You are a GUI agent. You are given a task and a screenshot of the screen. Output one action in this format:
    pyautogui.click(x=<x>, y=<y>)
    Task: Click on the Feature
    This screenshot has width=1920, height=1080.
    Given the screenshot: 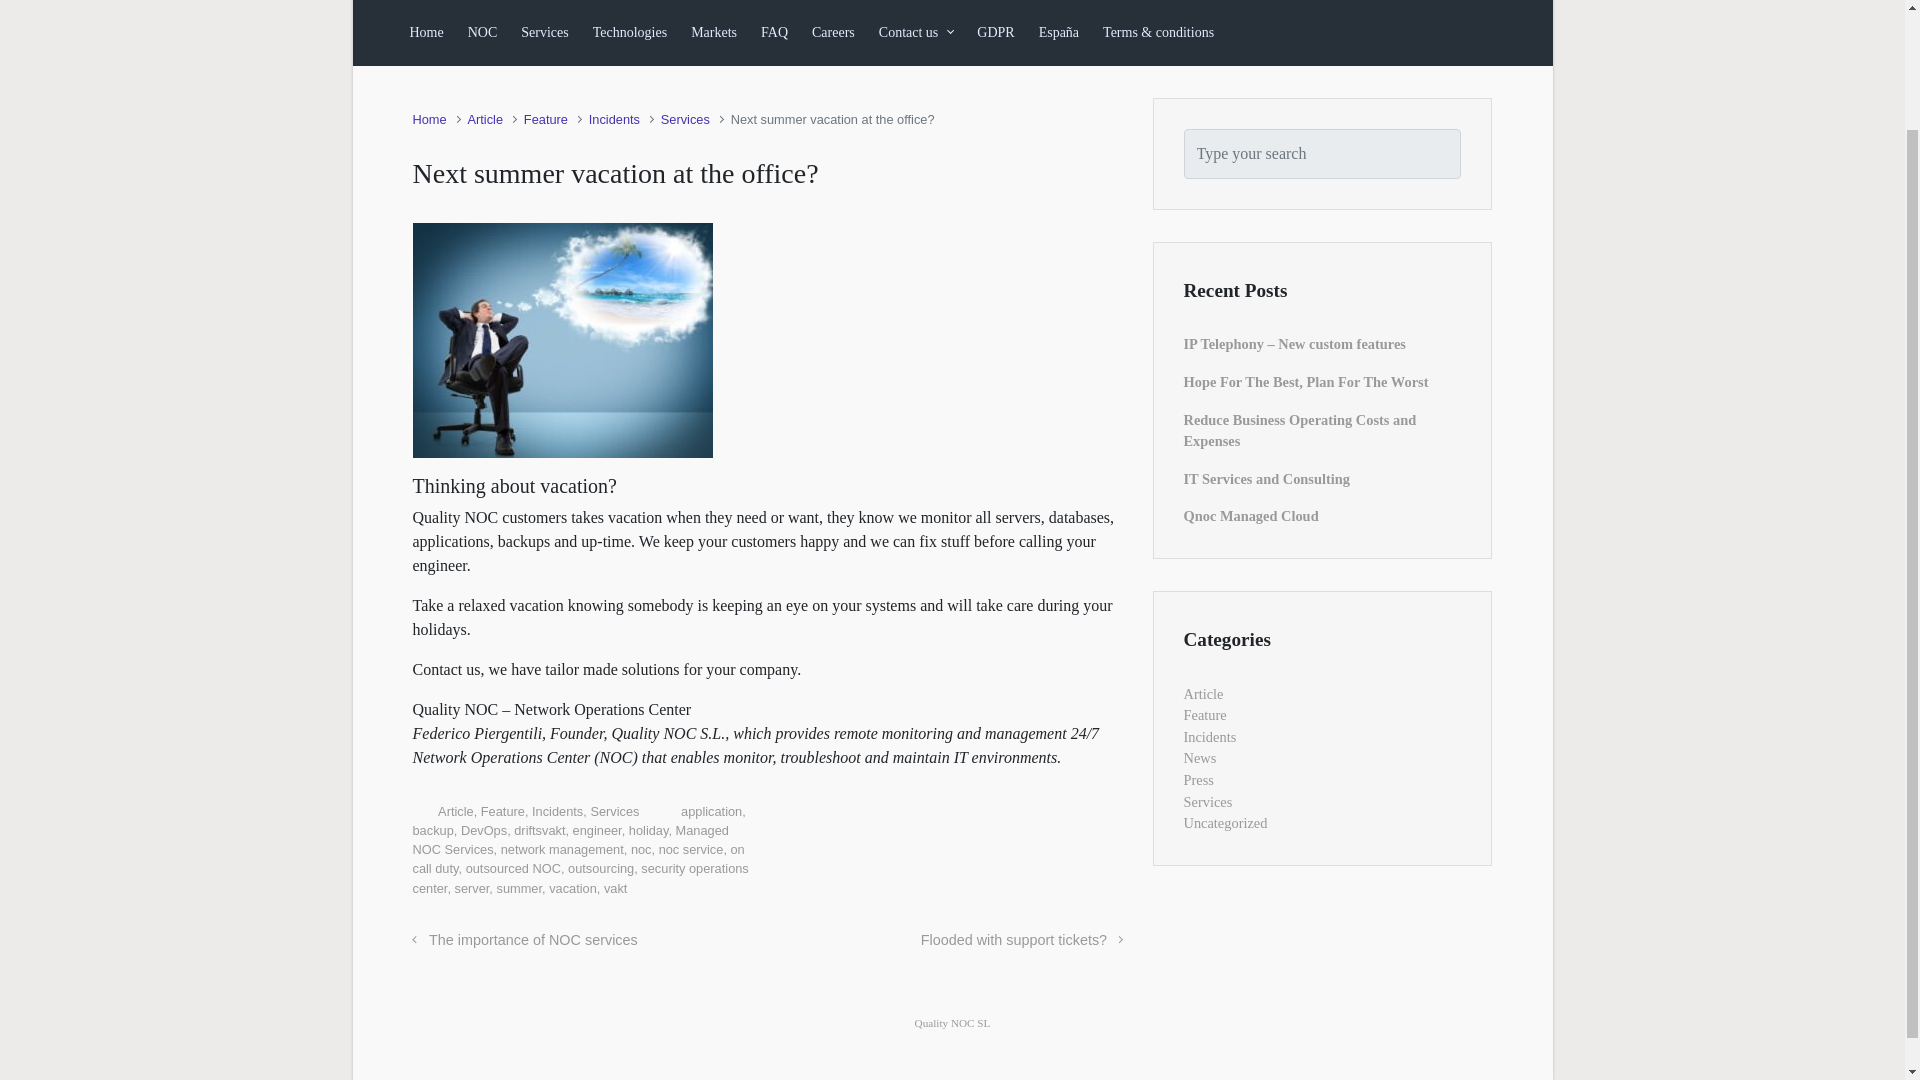 What is the action you would take?
    pyautogui.click(x=546, y=120)
    